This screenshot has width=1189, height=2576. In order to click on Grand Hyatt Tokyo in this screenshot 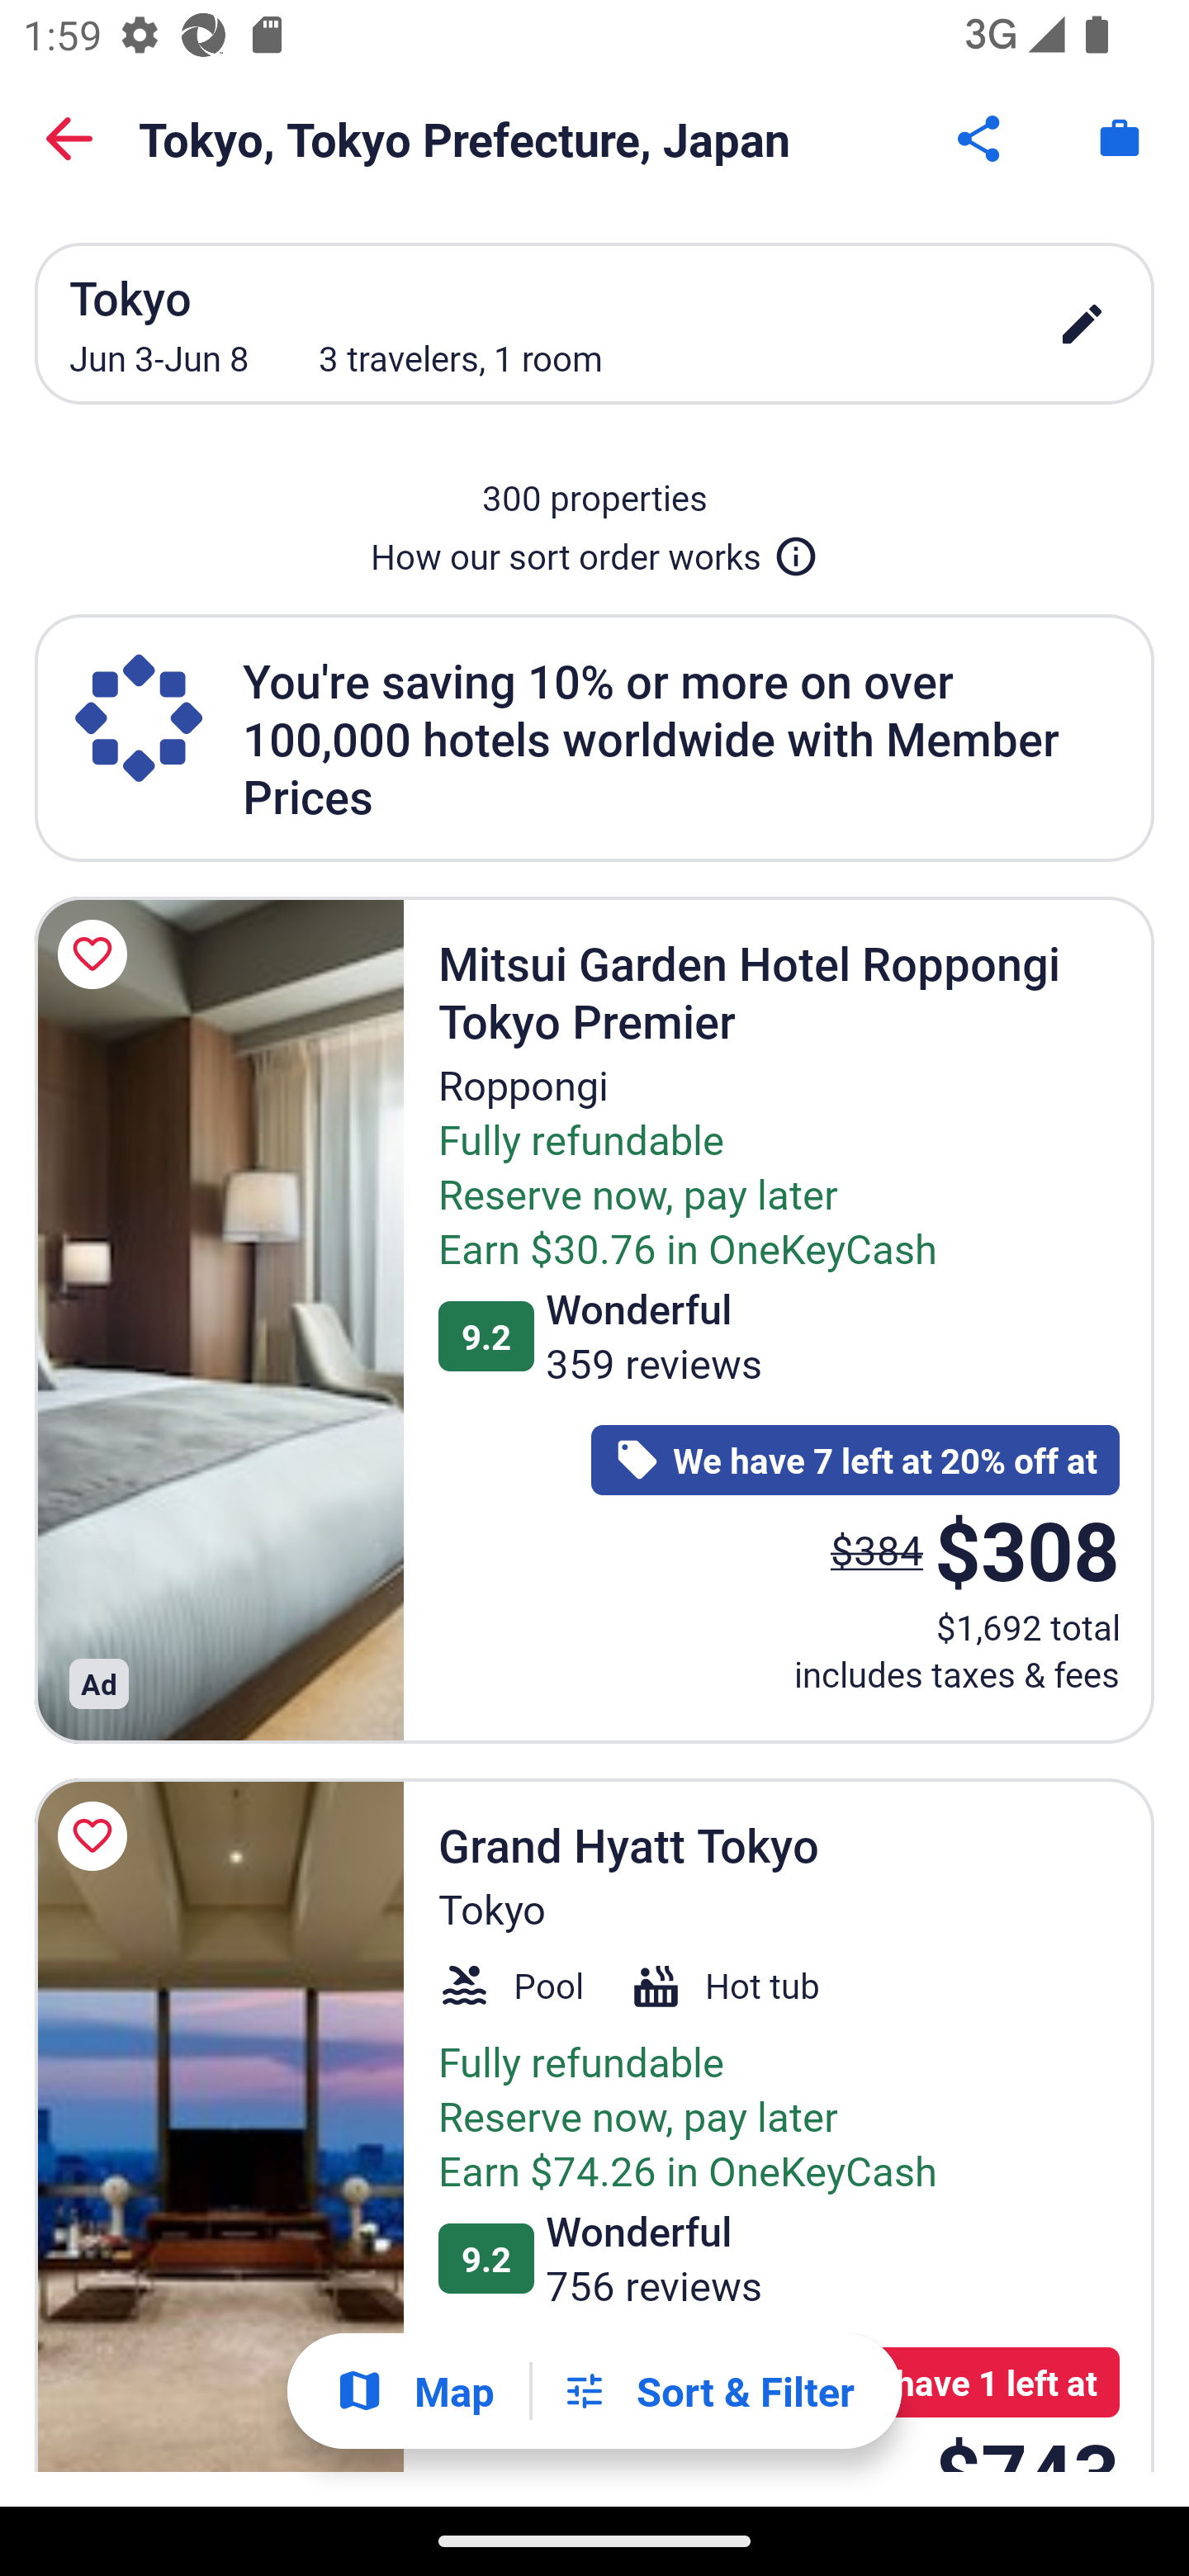, I will do `click(219, 2125)`.